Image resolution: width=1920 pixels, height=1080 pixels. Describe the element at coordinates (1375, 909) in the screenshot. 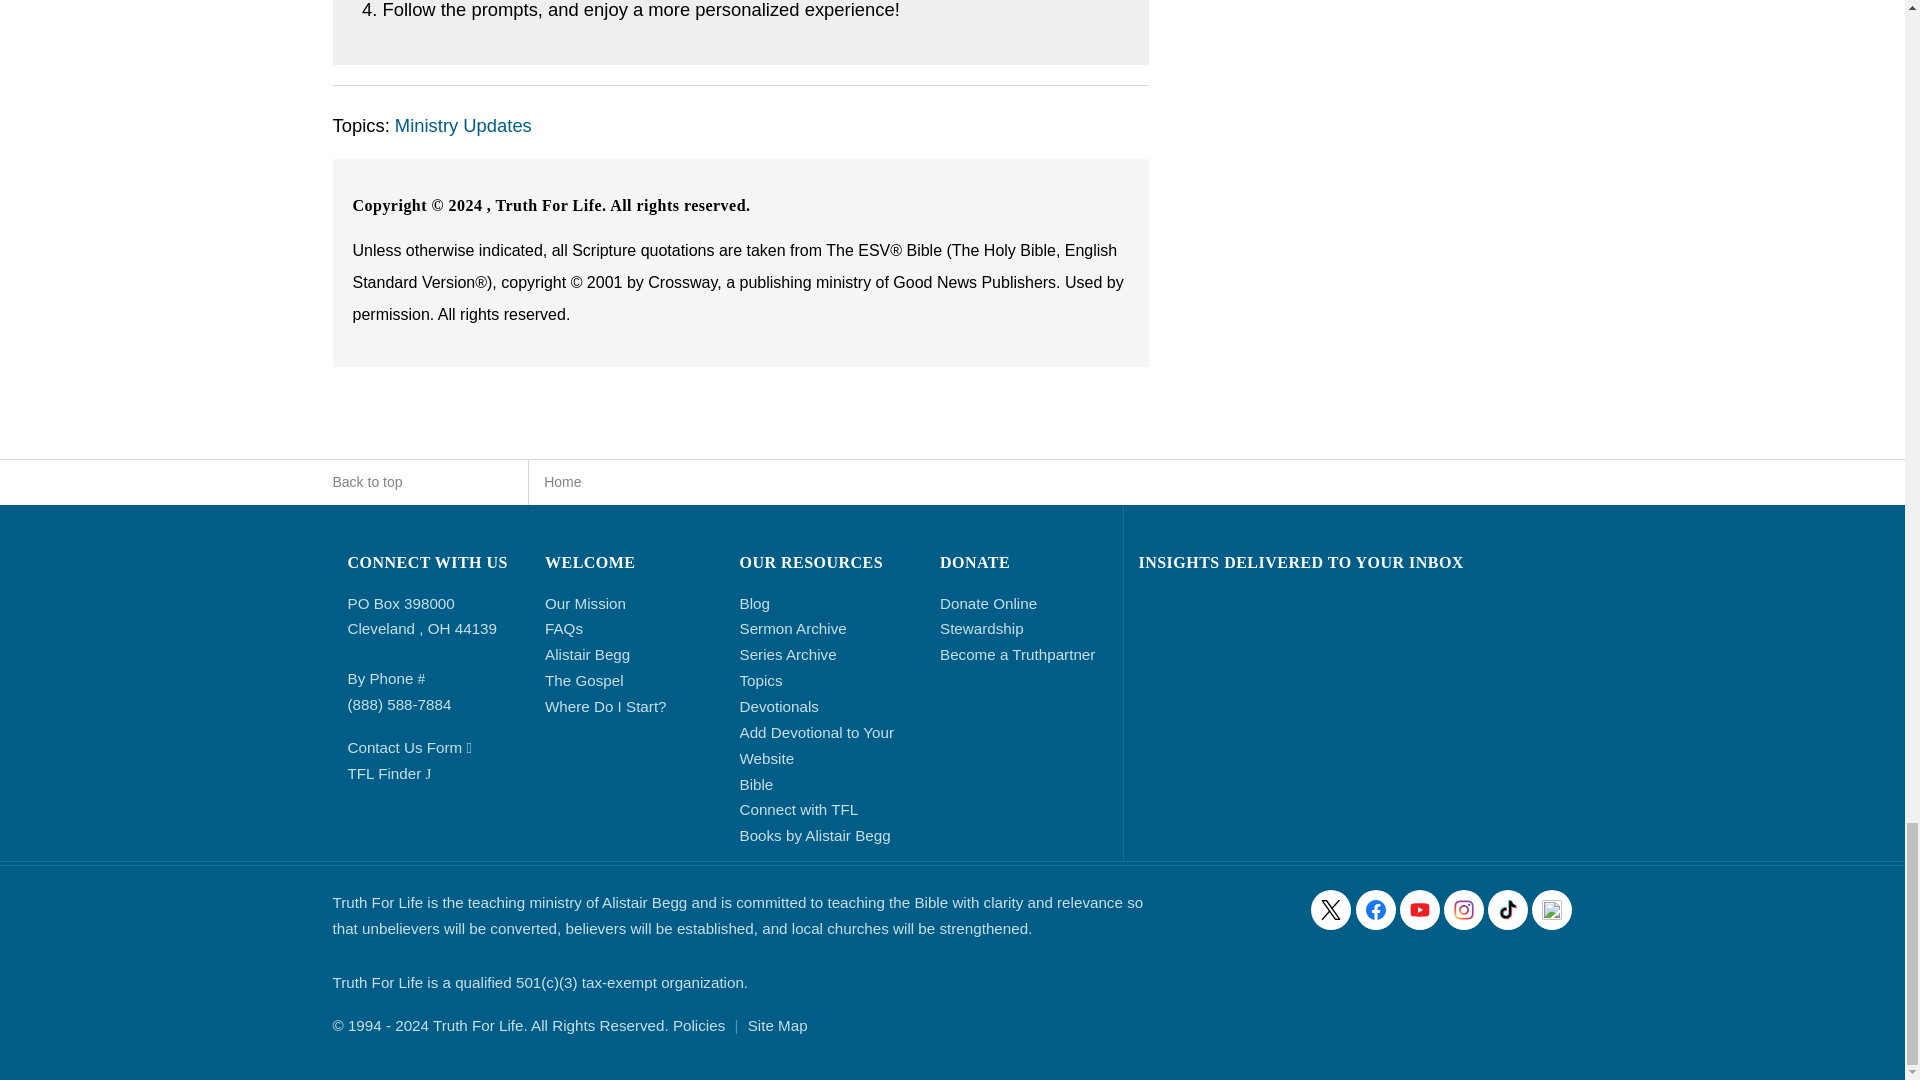

I see `Facebook` at that location.